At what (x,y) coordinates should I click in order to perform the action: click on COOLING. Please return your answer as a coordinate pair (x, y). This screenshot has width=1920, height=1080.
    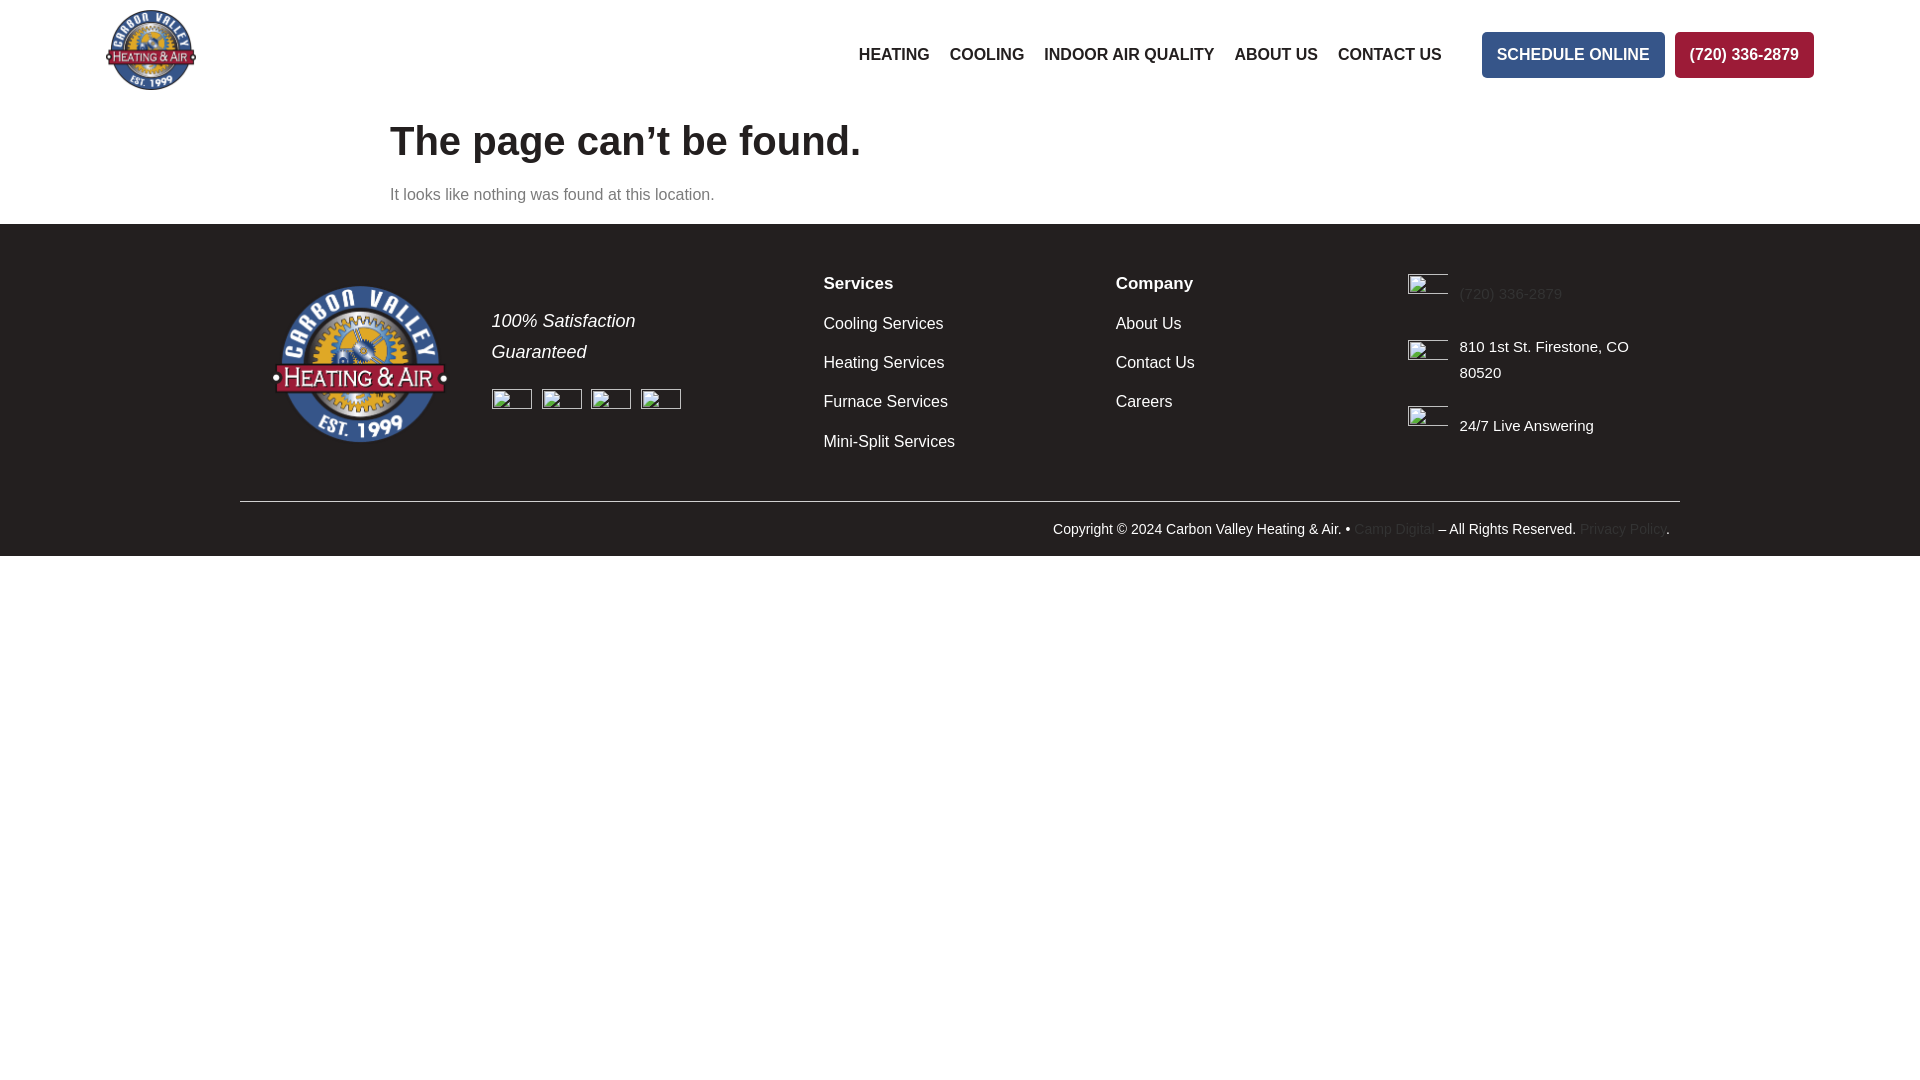
    Looking at the image, I should click on (987, 54).